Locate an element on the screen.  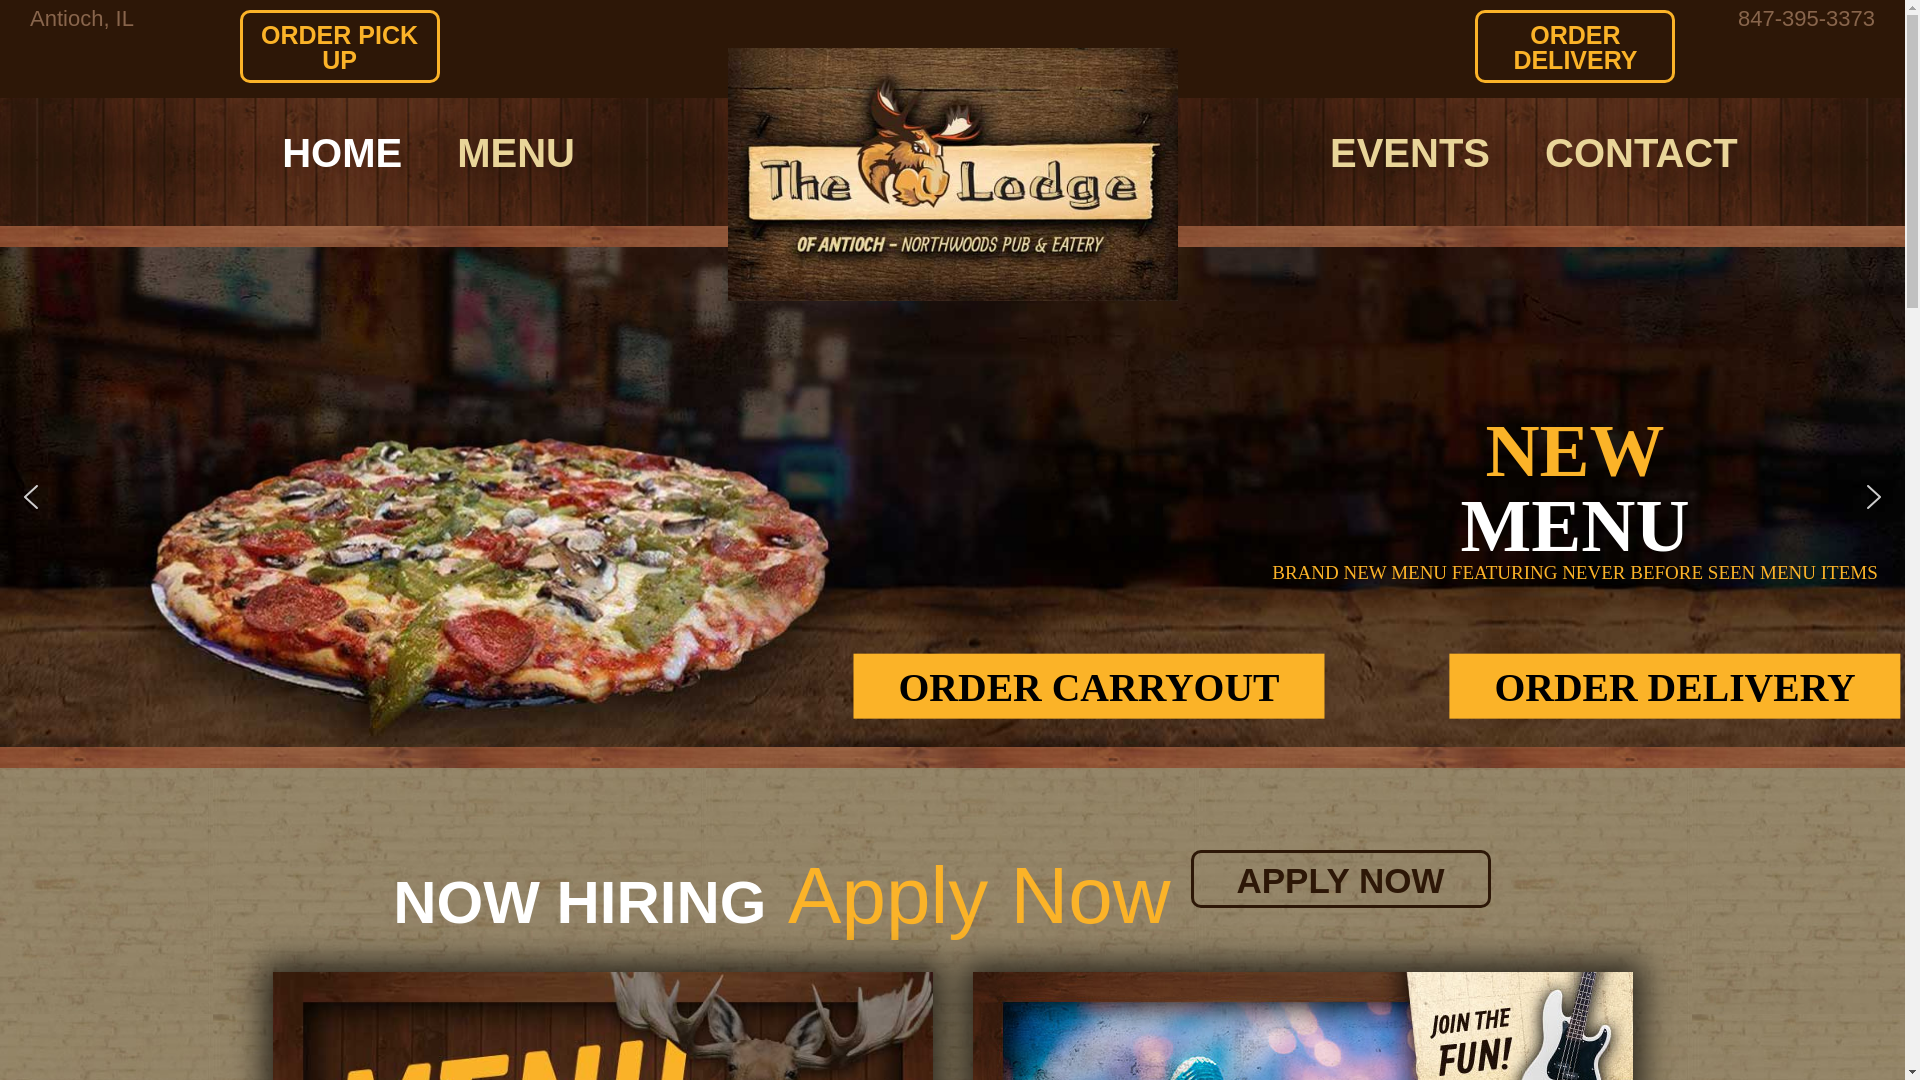
847-395-3373 is located at coordinates (1806, 16).